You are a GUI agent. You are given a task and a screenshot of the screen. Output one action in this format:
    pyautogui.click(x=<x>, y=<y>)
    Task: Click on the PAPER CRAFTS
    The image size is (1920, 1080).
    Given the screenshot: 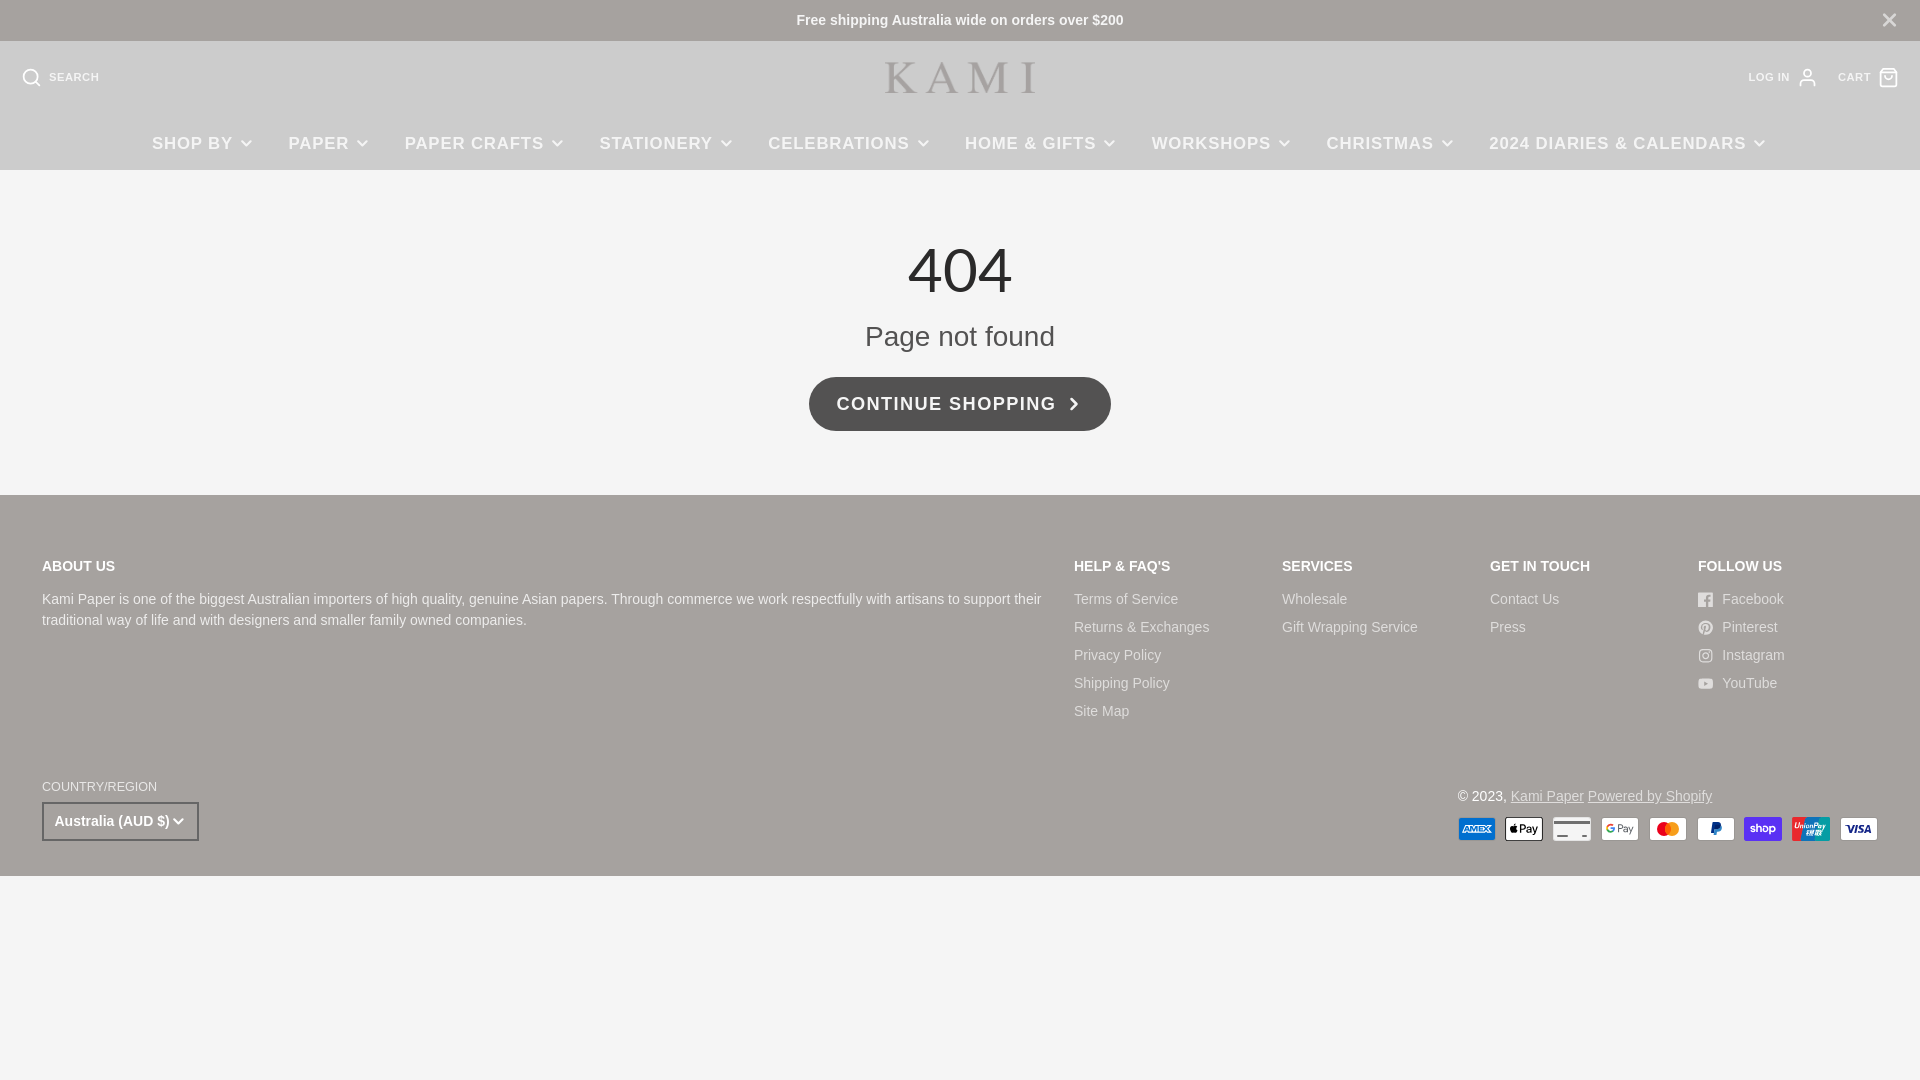 What is the action you would take?
    pyautogui.click(x=486, y=144)
    